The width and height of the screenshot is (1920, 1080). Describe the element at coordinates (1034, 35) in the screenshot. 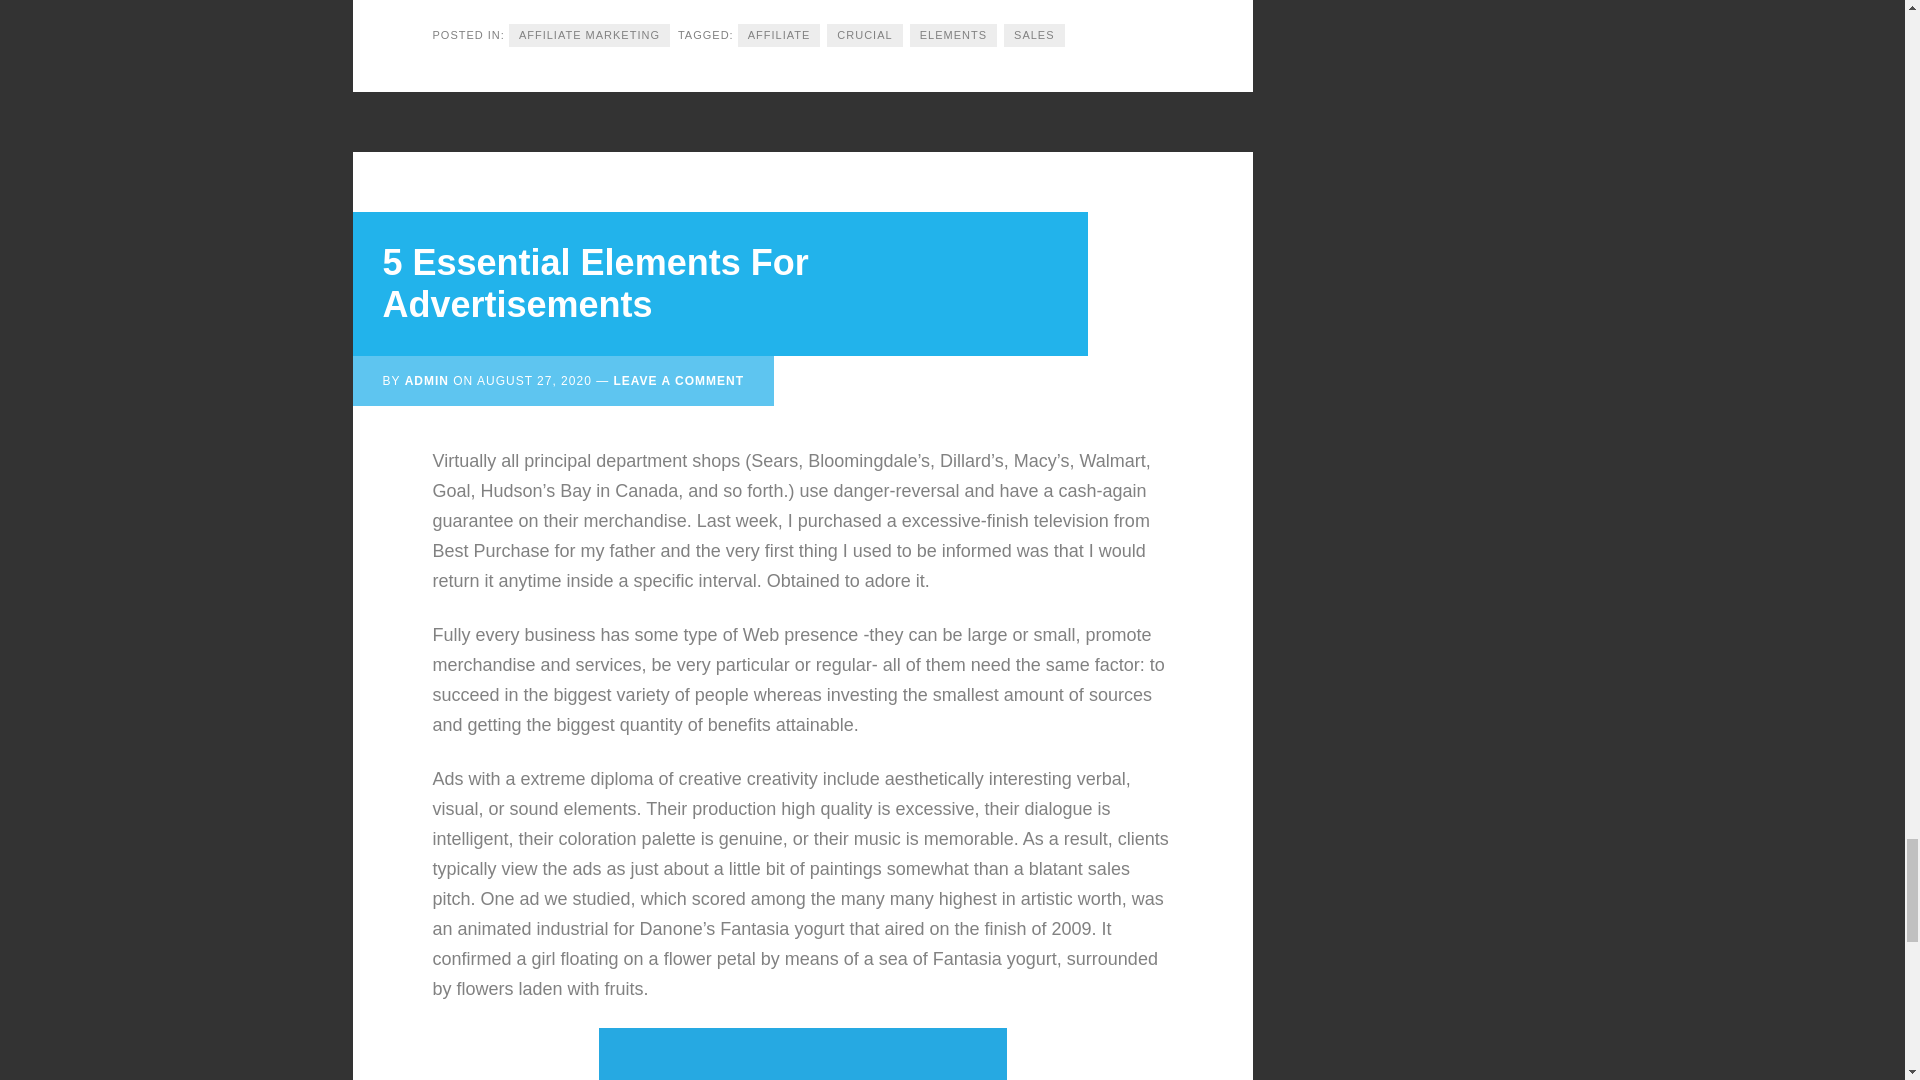

I see `SALES` at that location.